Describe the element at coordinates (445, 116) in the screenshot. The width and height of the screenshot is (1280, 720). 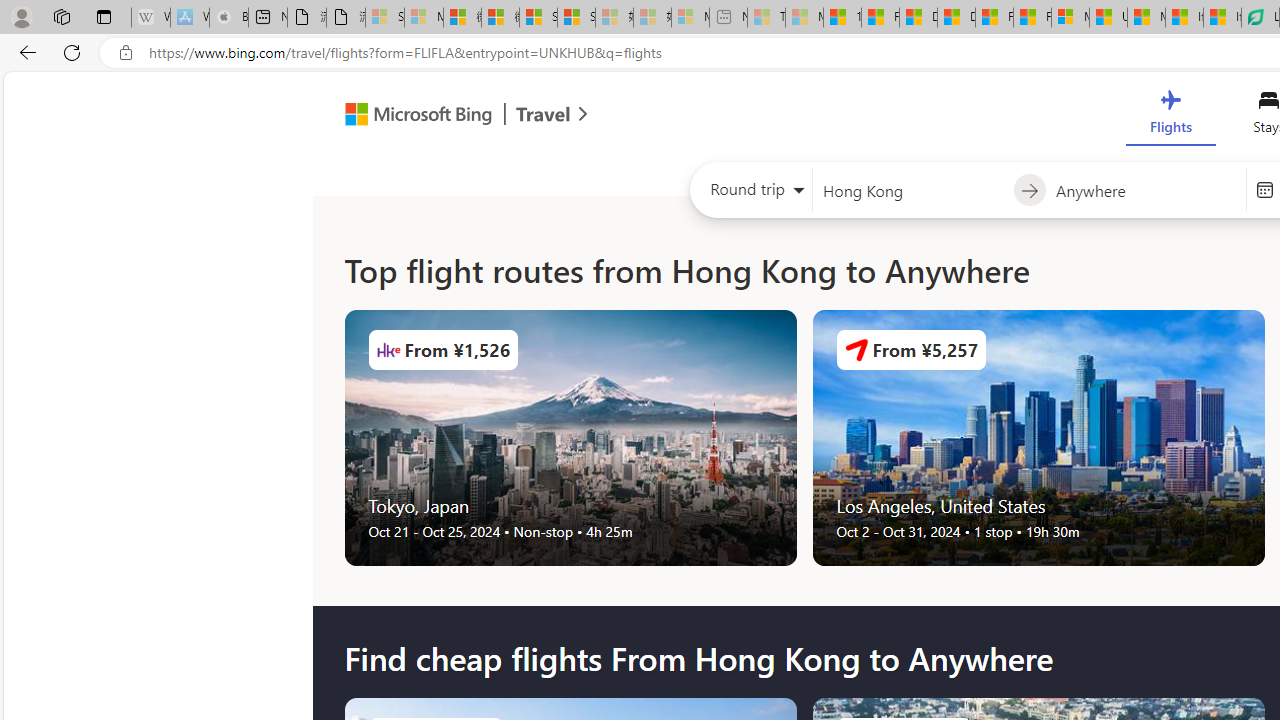
I see `Microsoft Bing Travel` at that location.